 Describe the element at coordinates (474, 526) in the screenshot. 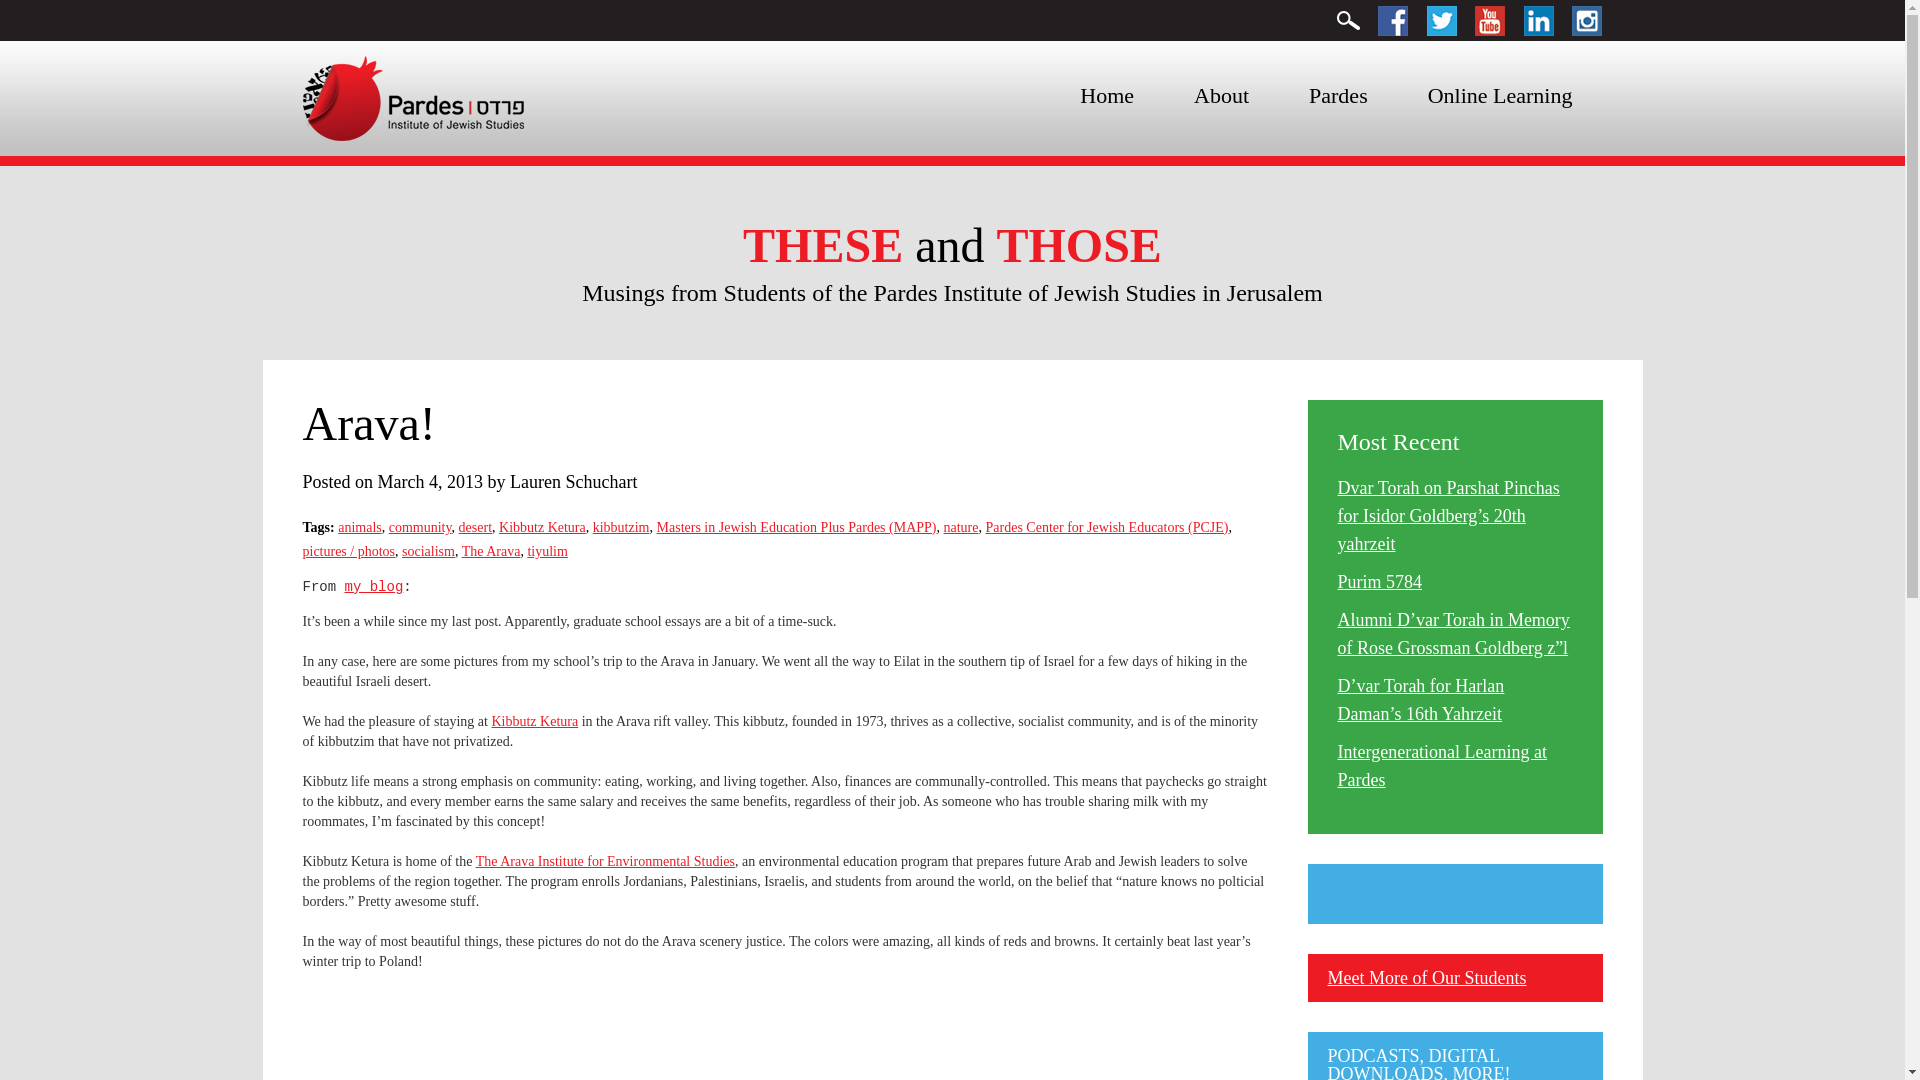

I see `desert` at that location.